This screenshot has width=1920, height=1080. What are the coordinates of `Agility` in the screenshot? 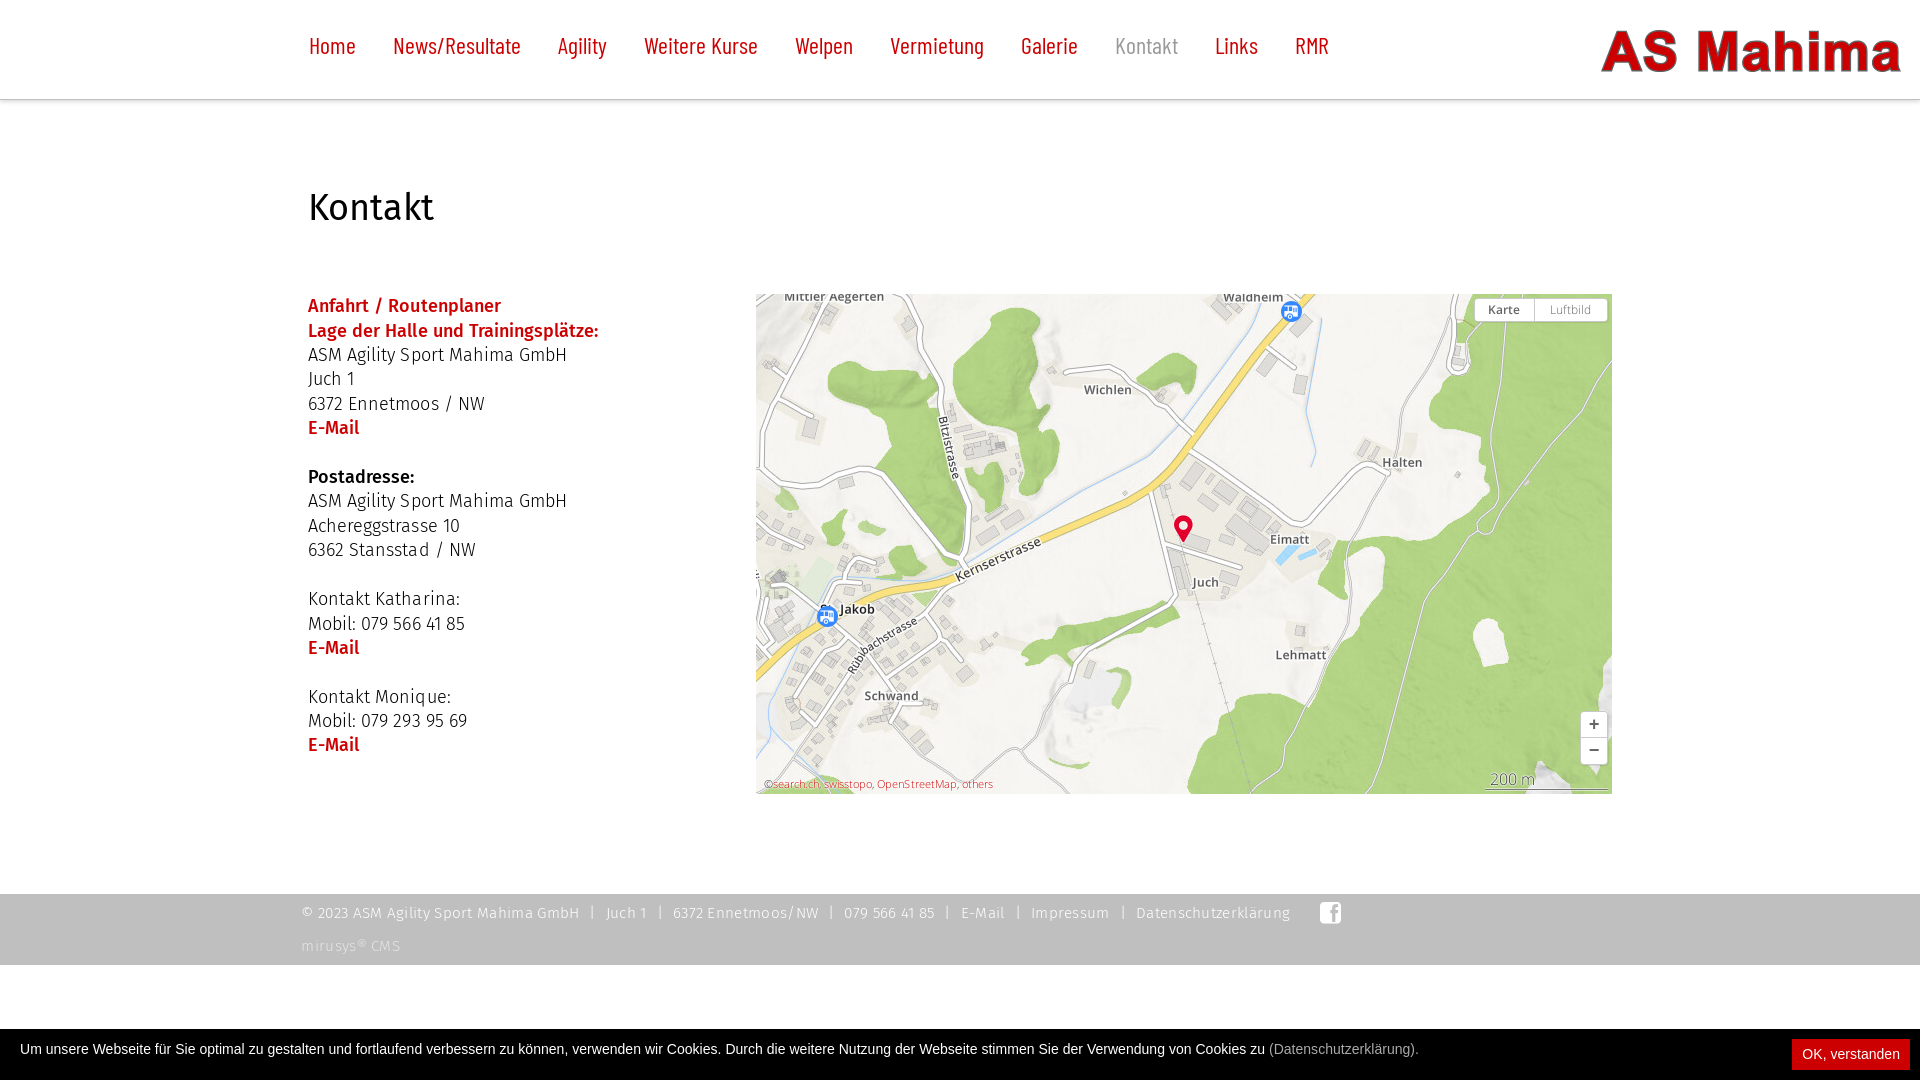 It's located at (582, 50).